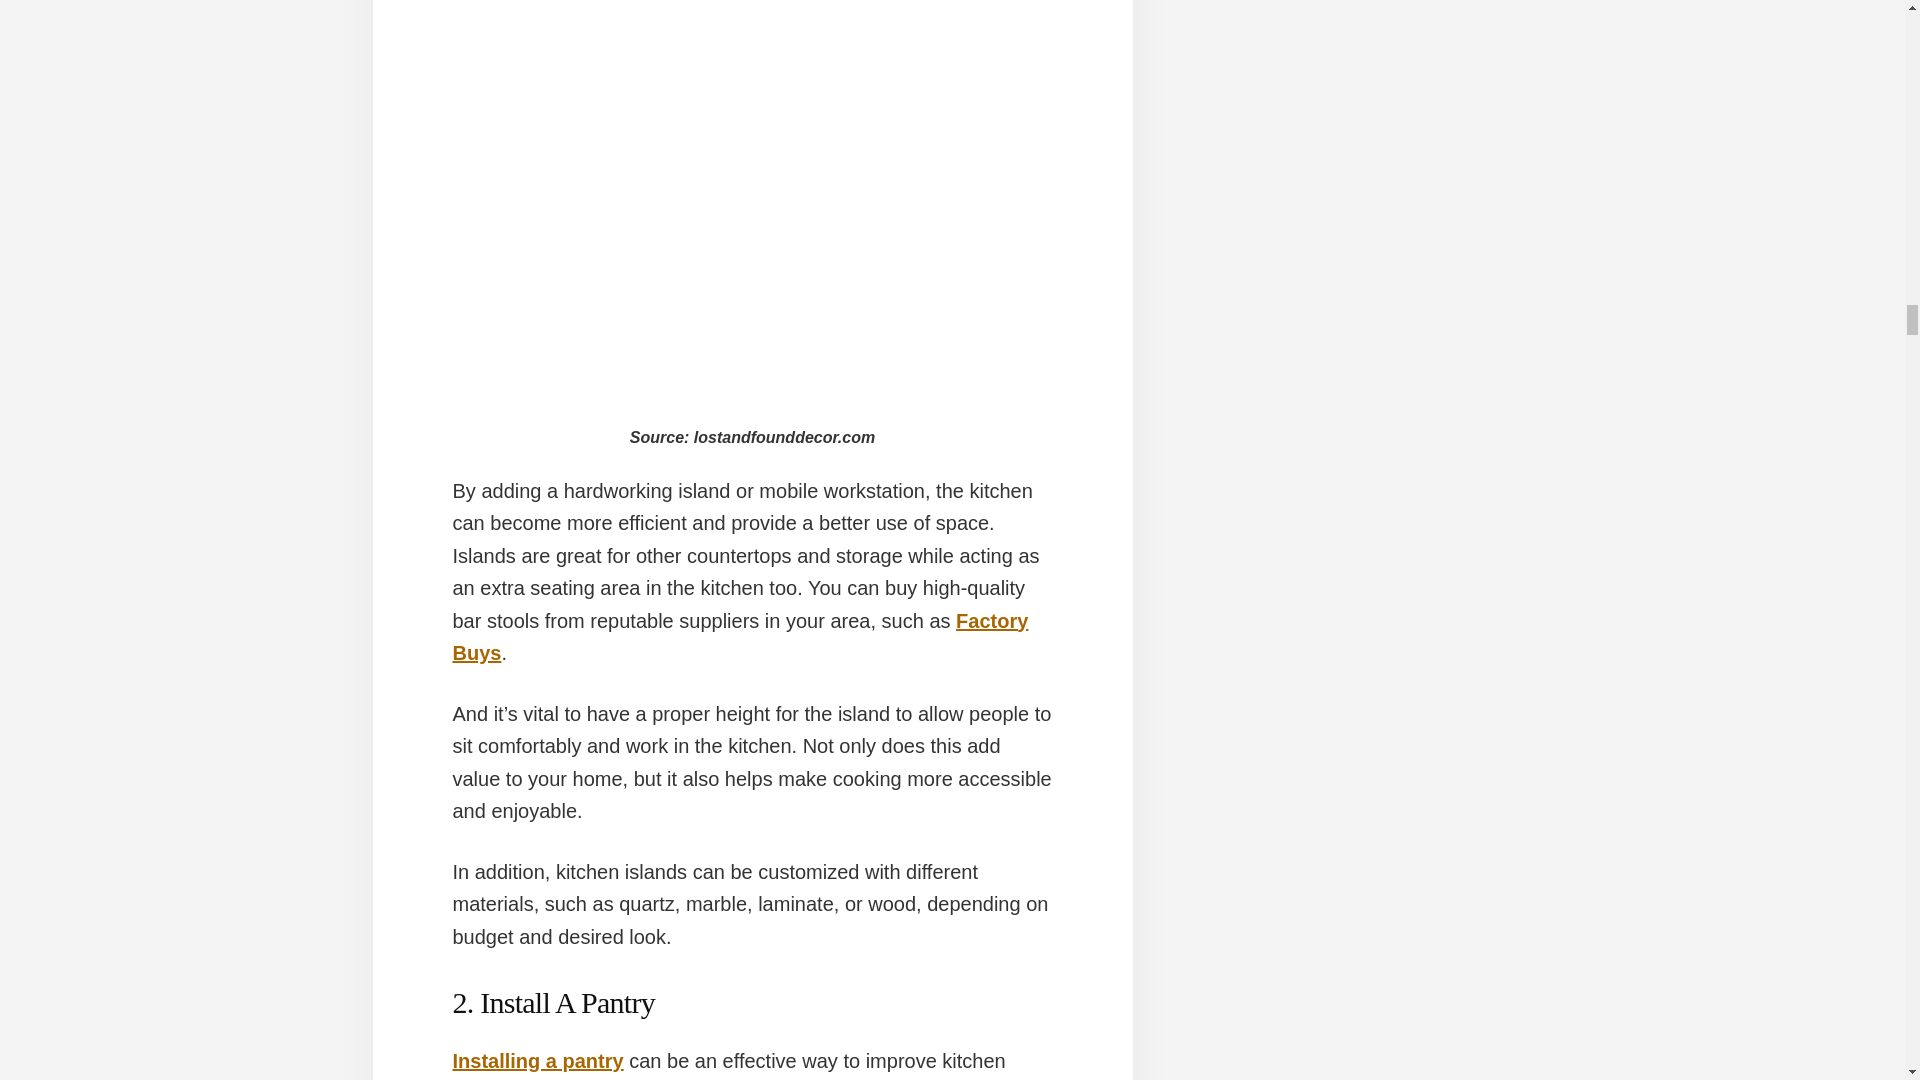  What do you see at coordinates (536, 1060) in the screenshot?
I see `Installing a pantry` at bounding box center [536, 1060].